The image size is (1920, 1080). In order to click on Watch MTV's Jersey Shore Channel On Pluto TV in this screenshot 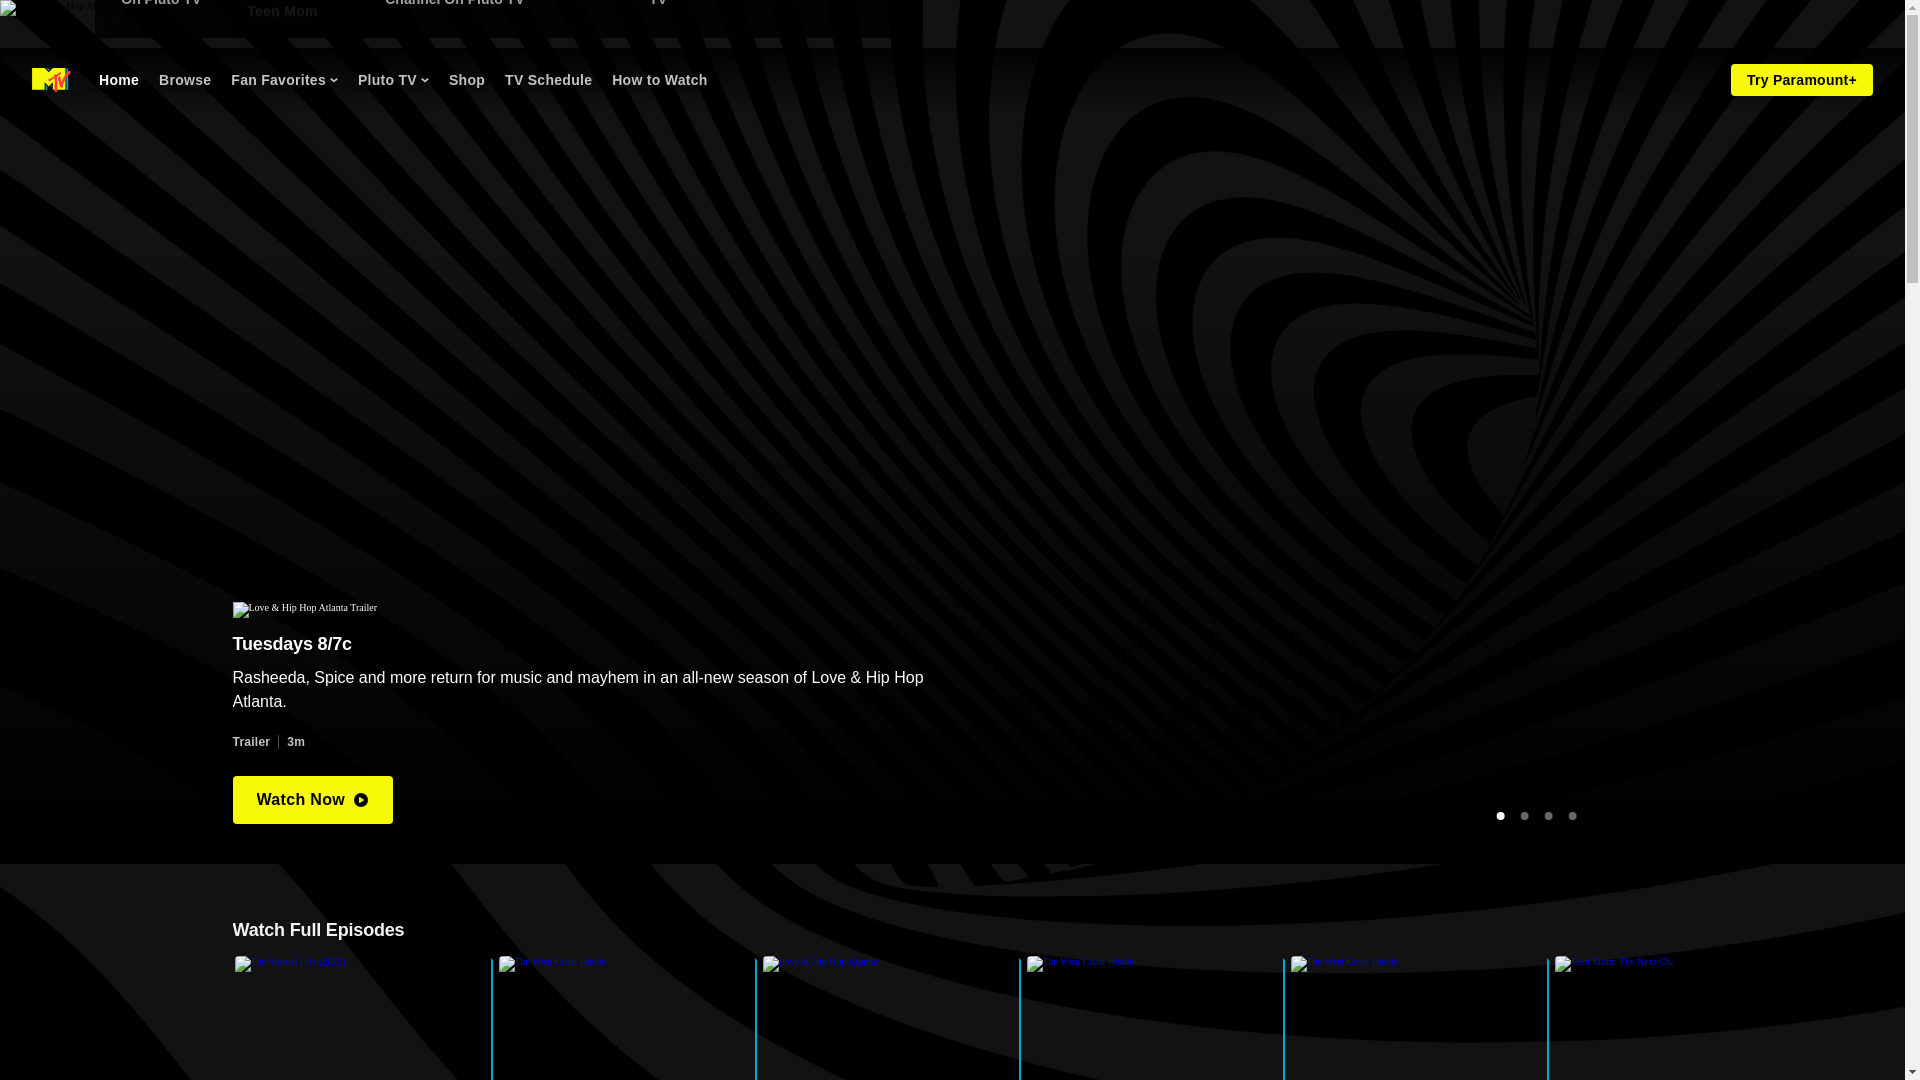, I will do `click(548, 80)`.